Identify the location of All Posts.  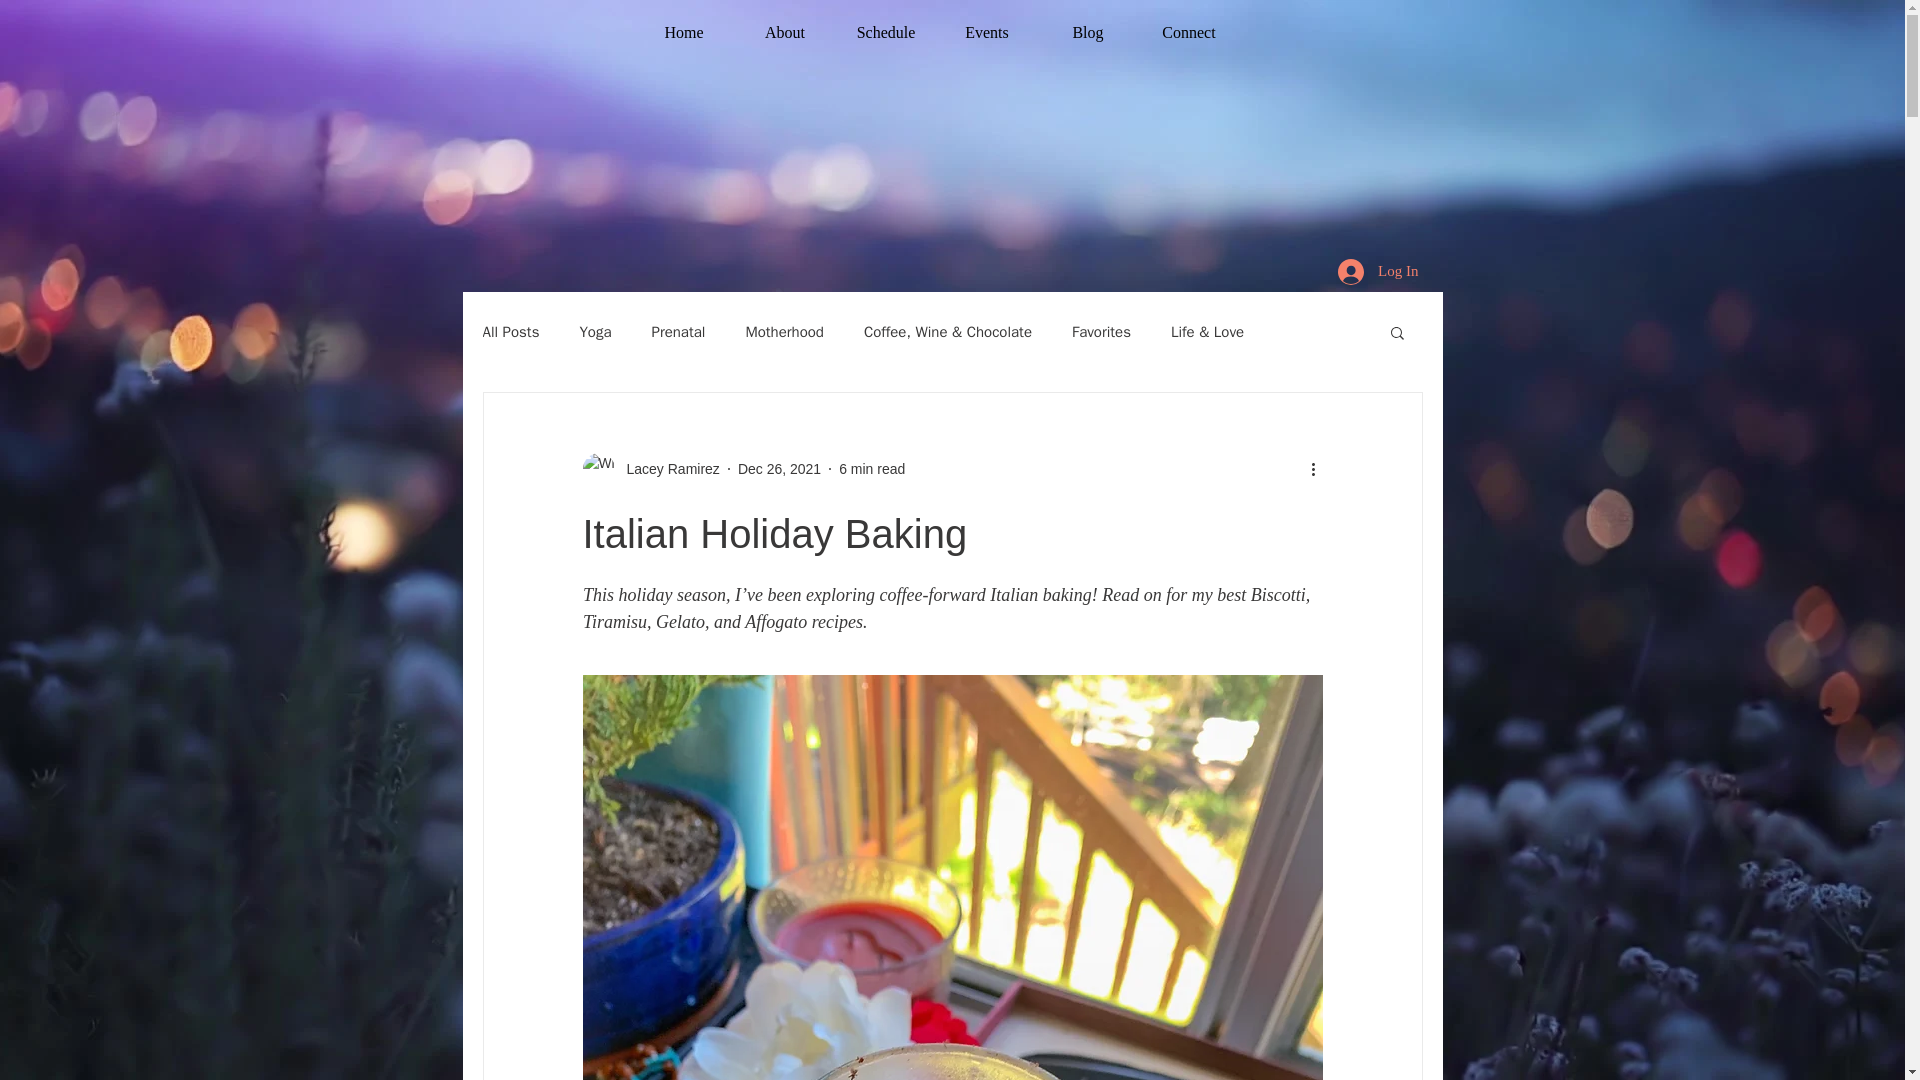
(510, 331).